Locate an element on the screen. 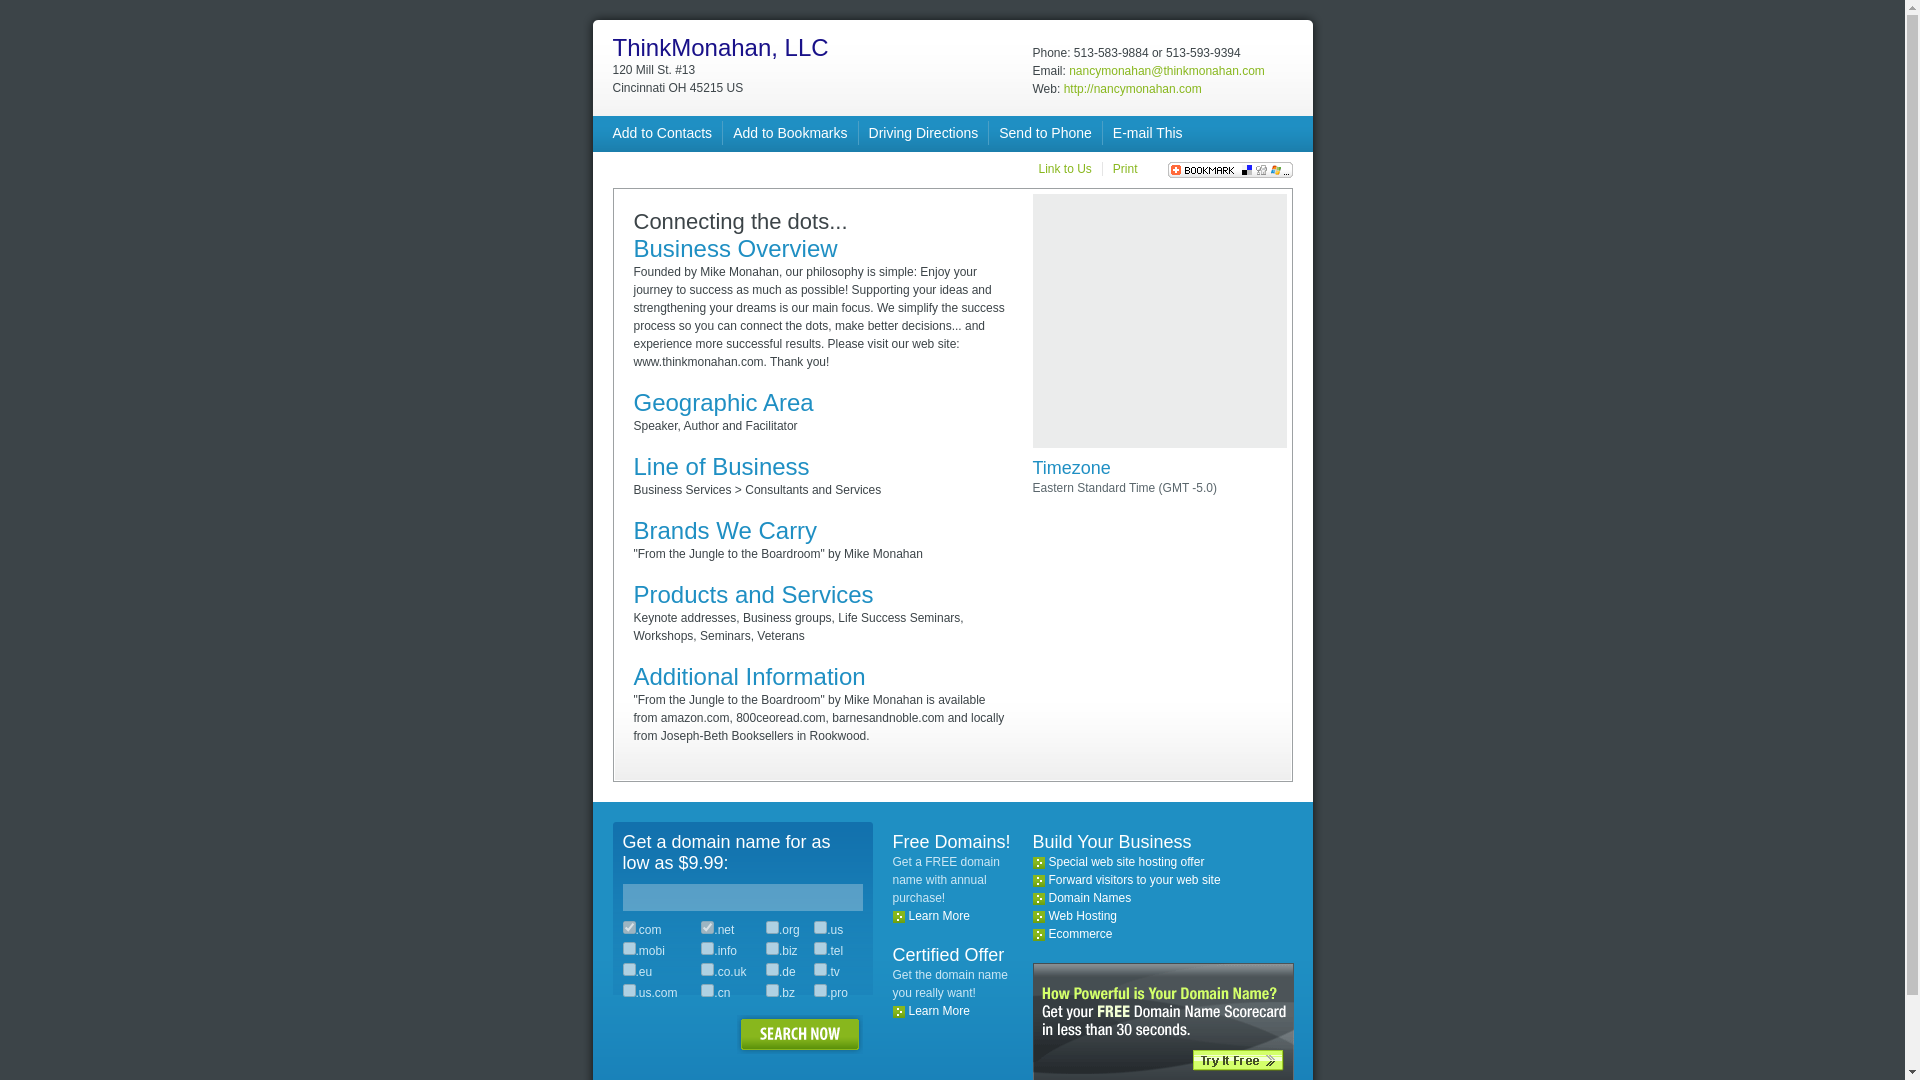 The width and height of the screenshot is (1920, 1080). E-mail This is located at coordinates (1148, 133).